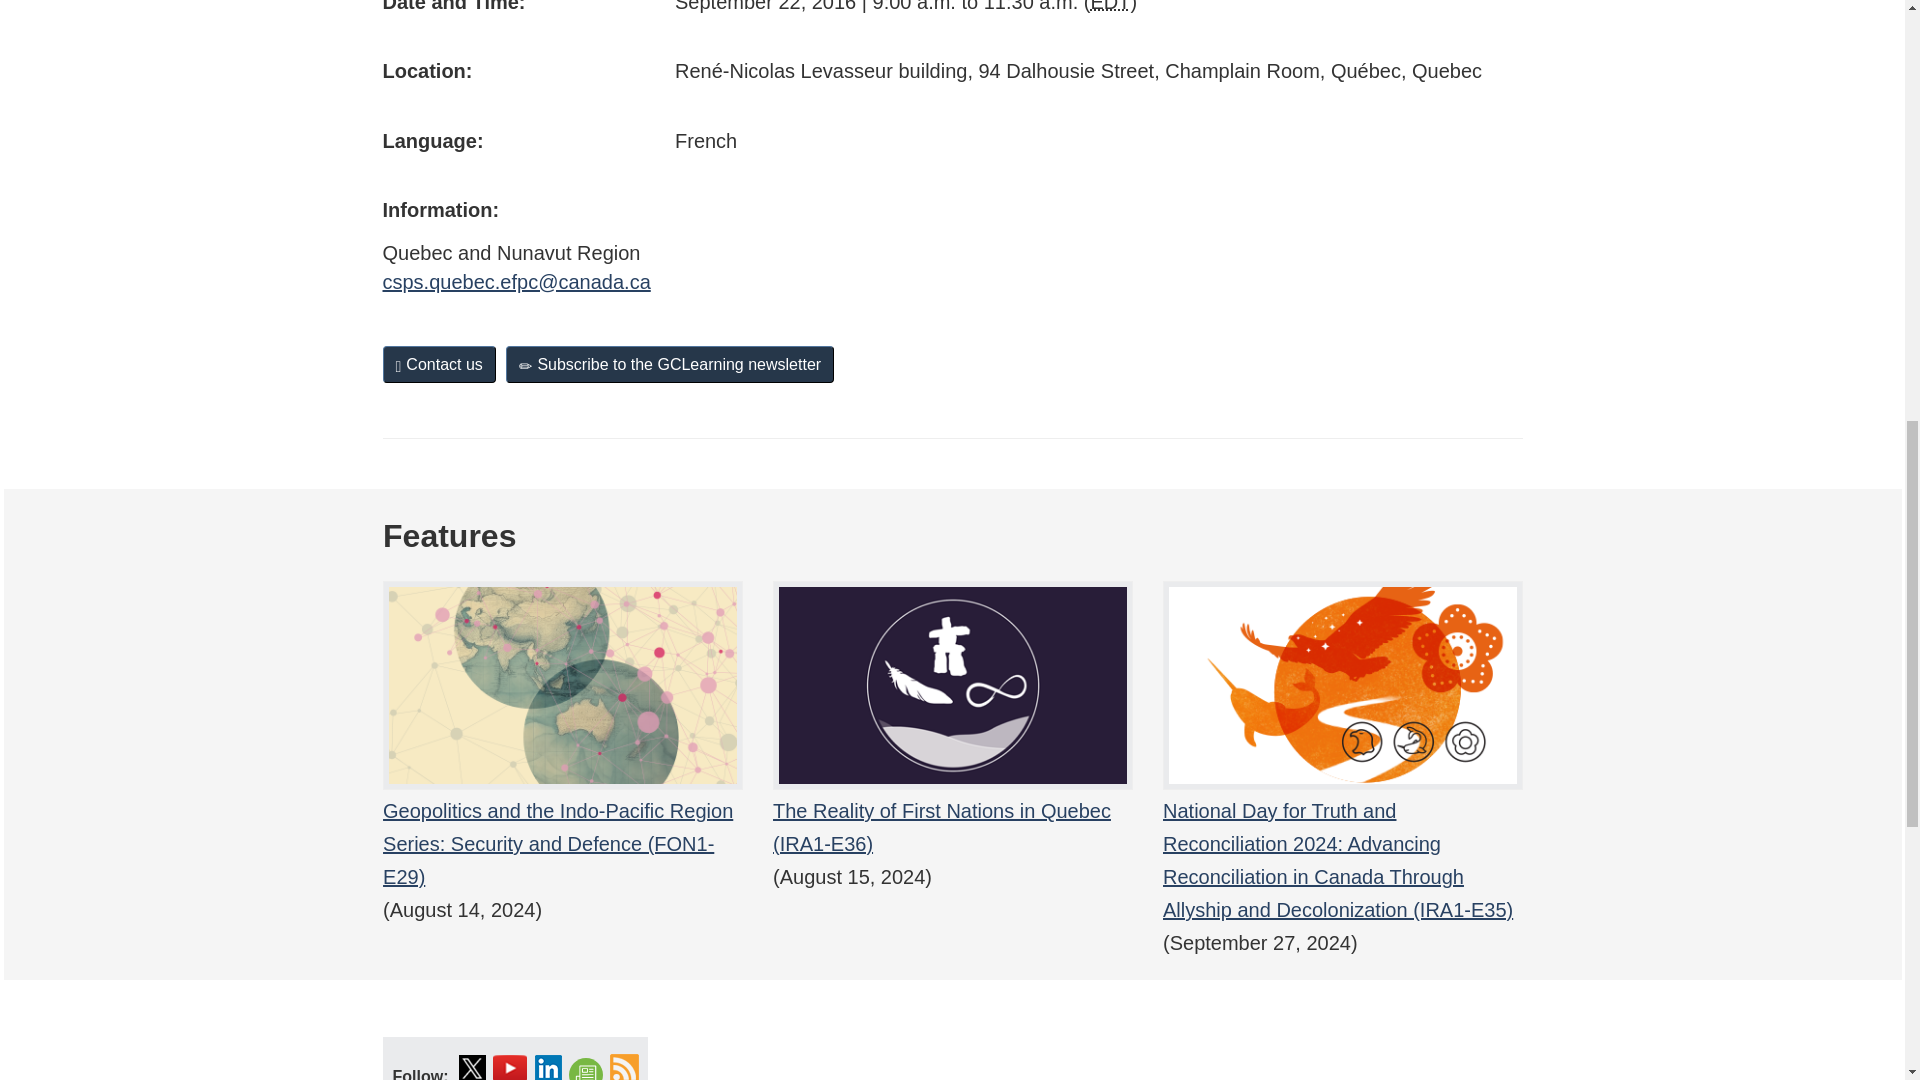 This screenshot has width=1920, height=1080. What do you see at coordinates (472, 1064) in the screenshot?
I see `Twitter` at bounding box center [472, 1064].